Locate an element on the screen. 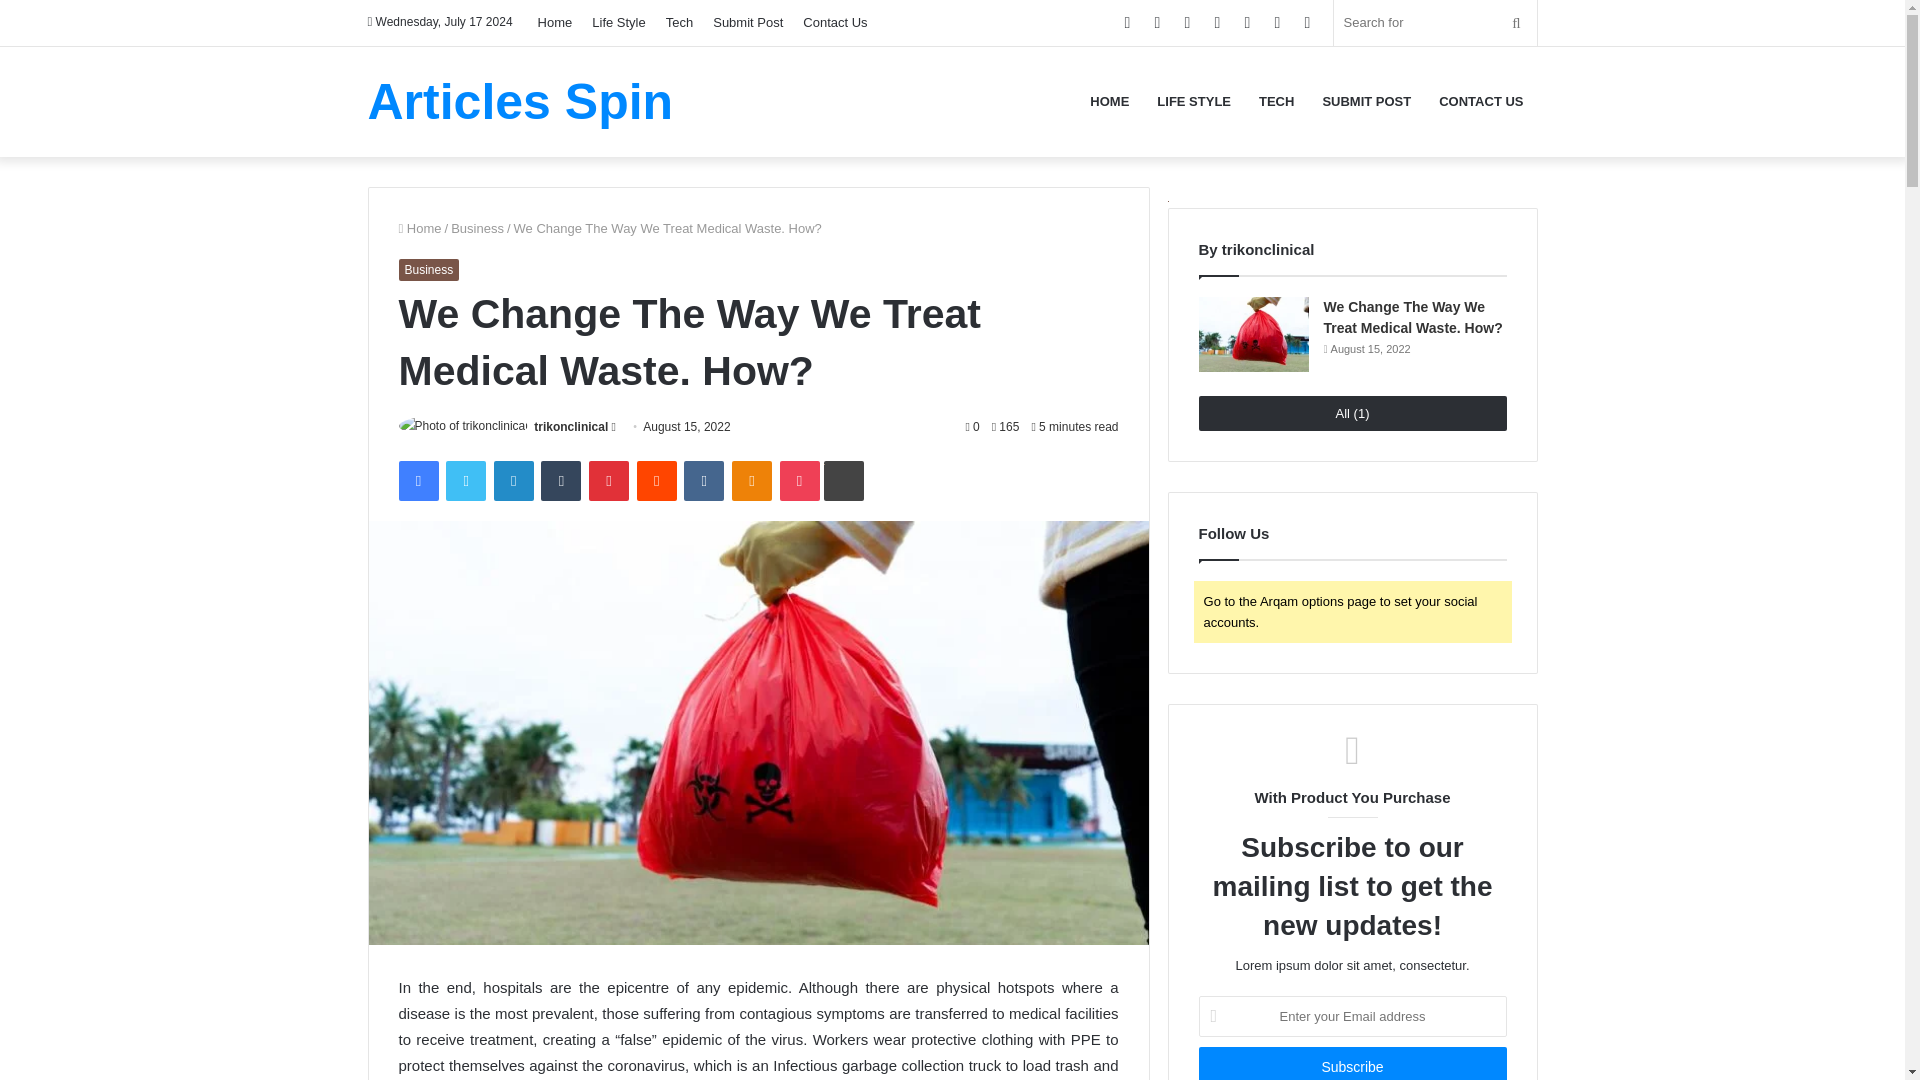  Twitter is located at coordinates (465, 481).